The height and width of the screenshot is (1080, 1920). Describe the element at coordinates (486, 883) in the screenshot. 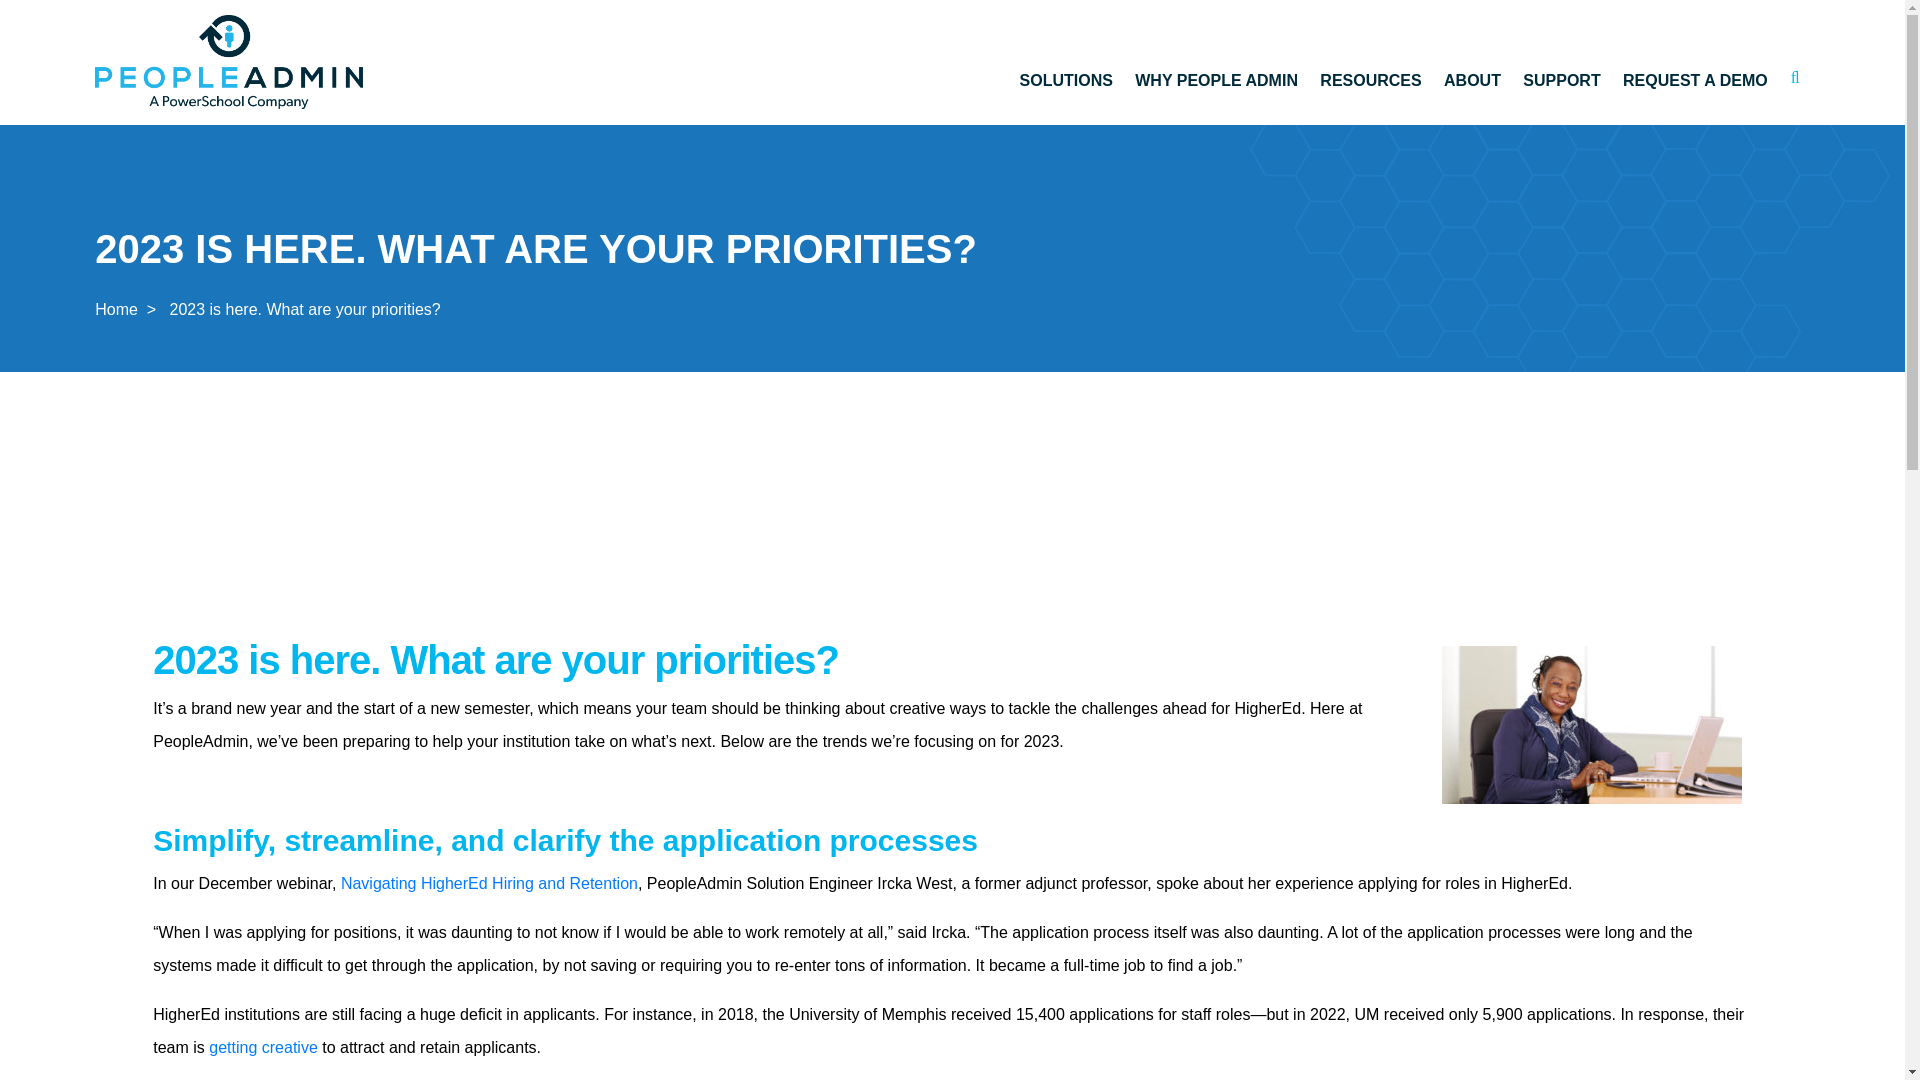

I see `Navigating HigherEd Hiring and Retention` at that location.